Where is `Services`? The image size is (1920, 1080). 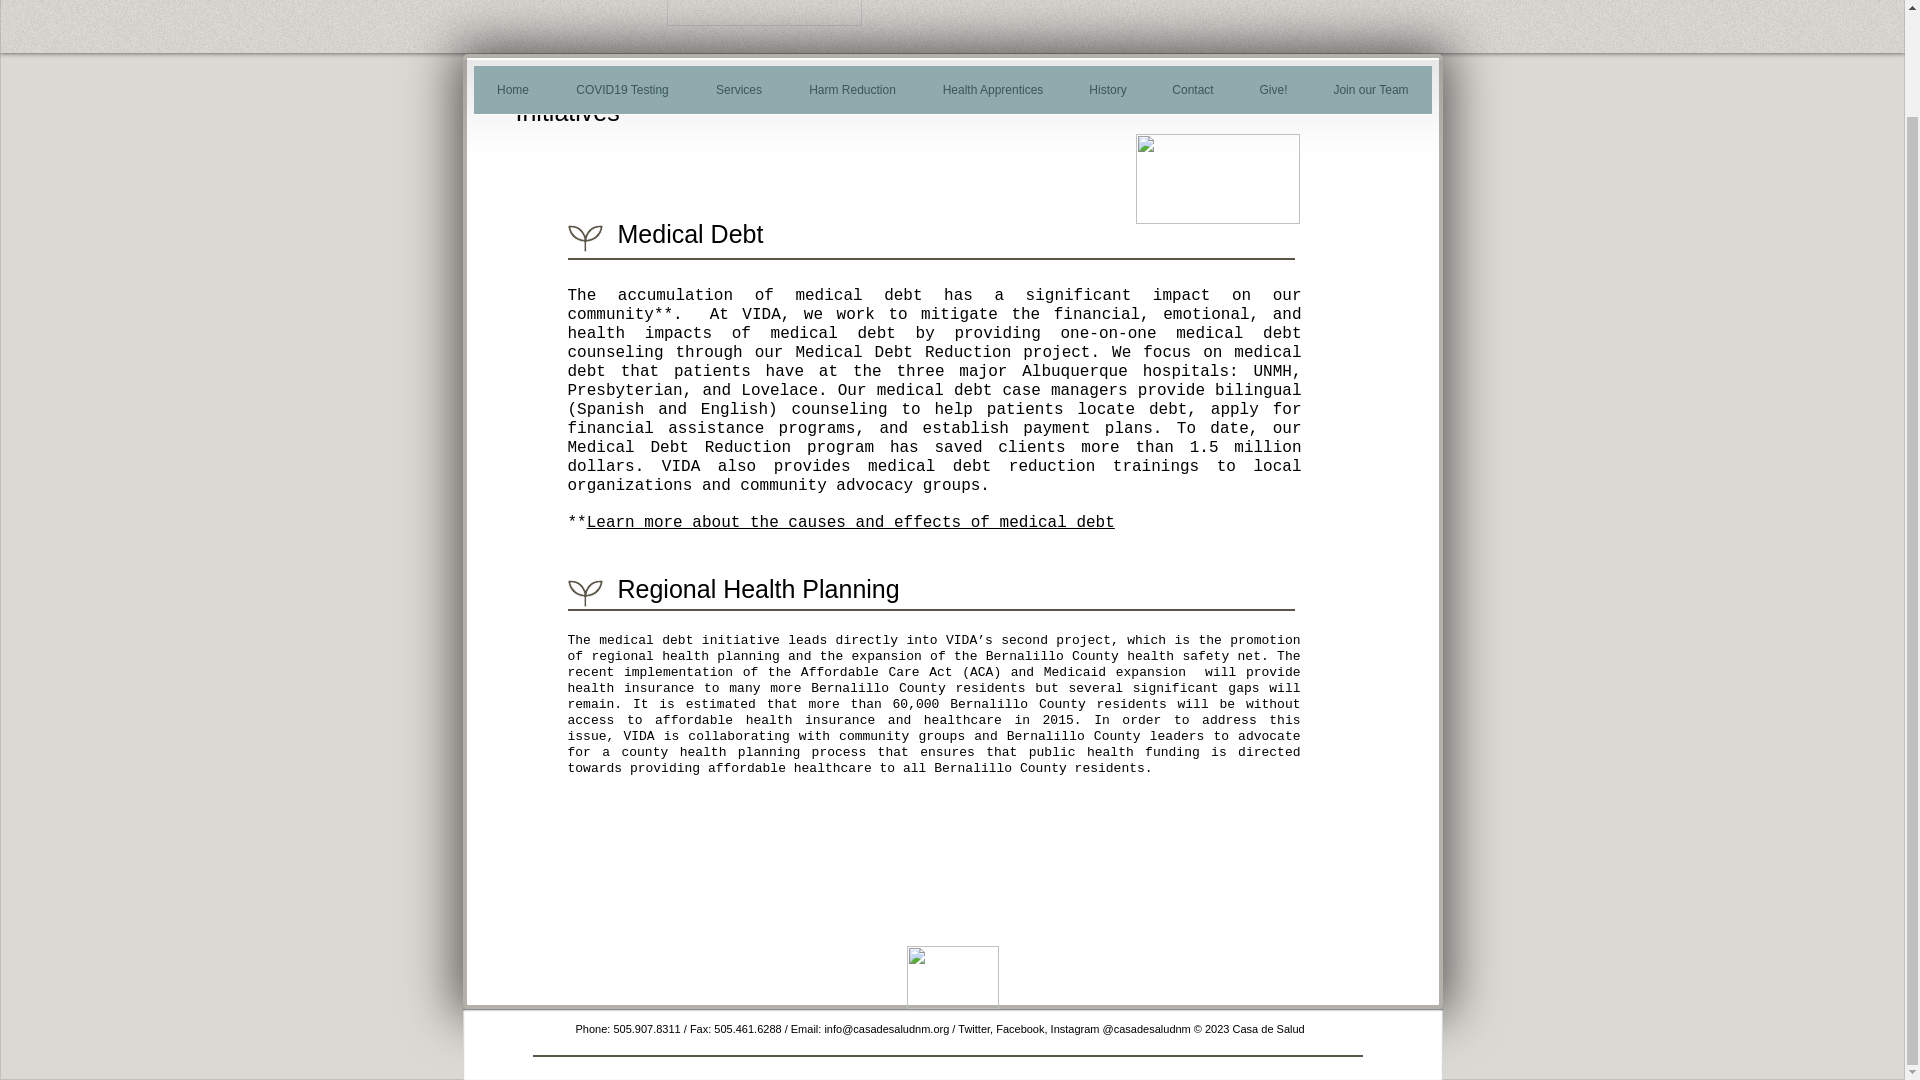 Services is located at coordinates (738, 96).